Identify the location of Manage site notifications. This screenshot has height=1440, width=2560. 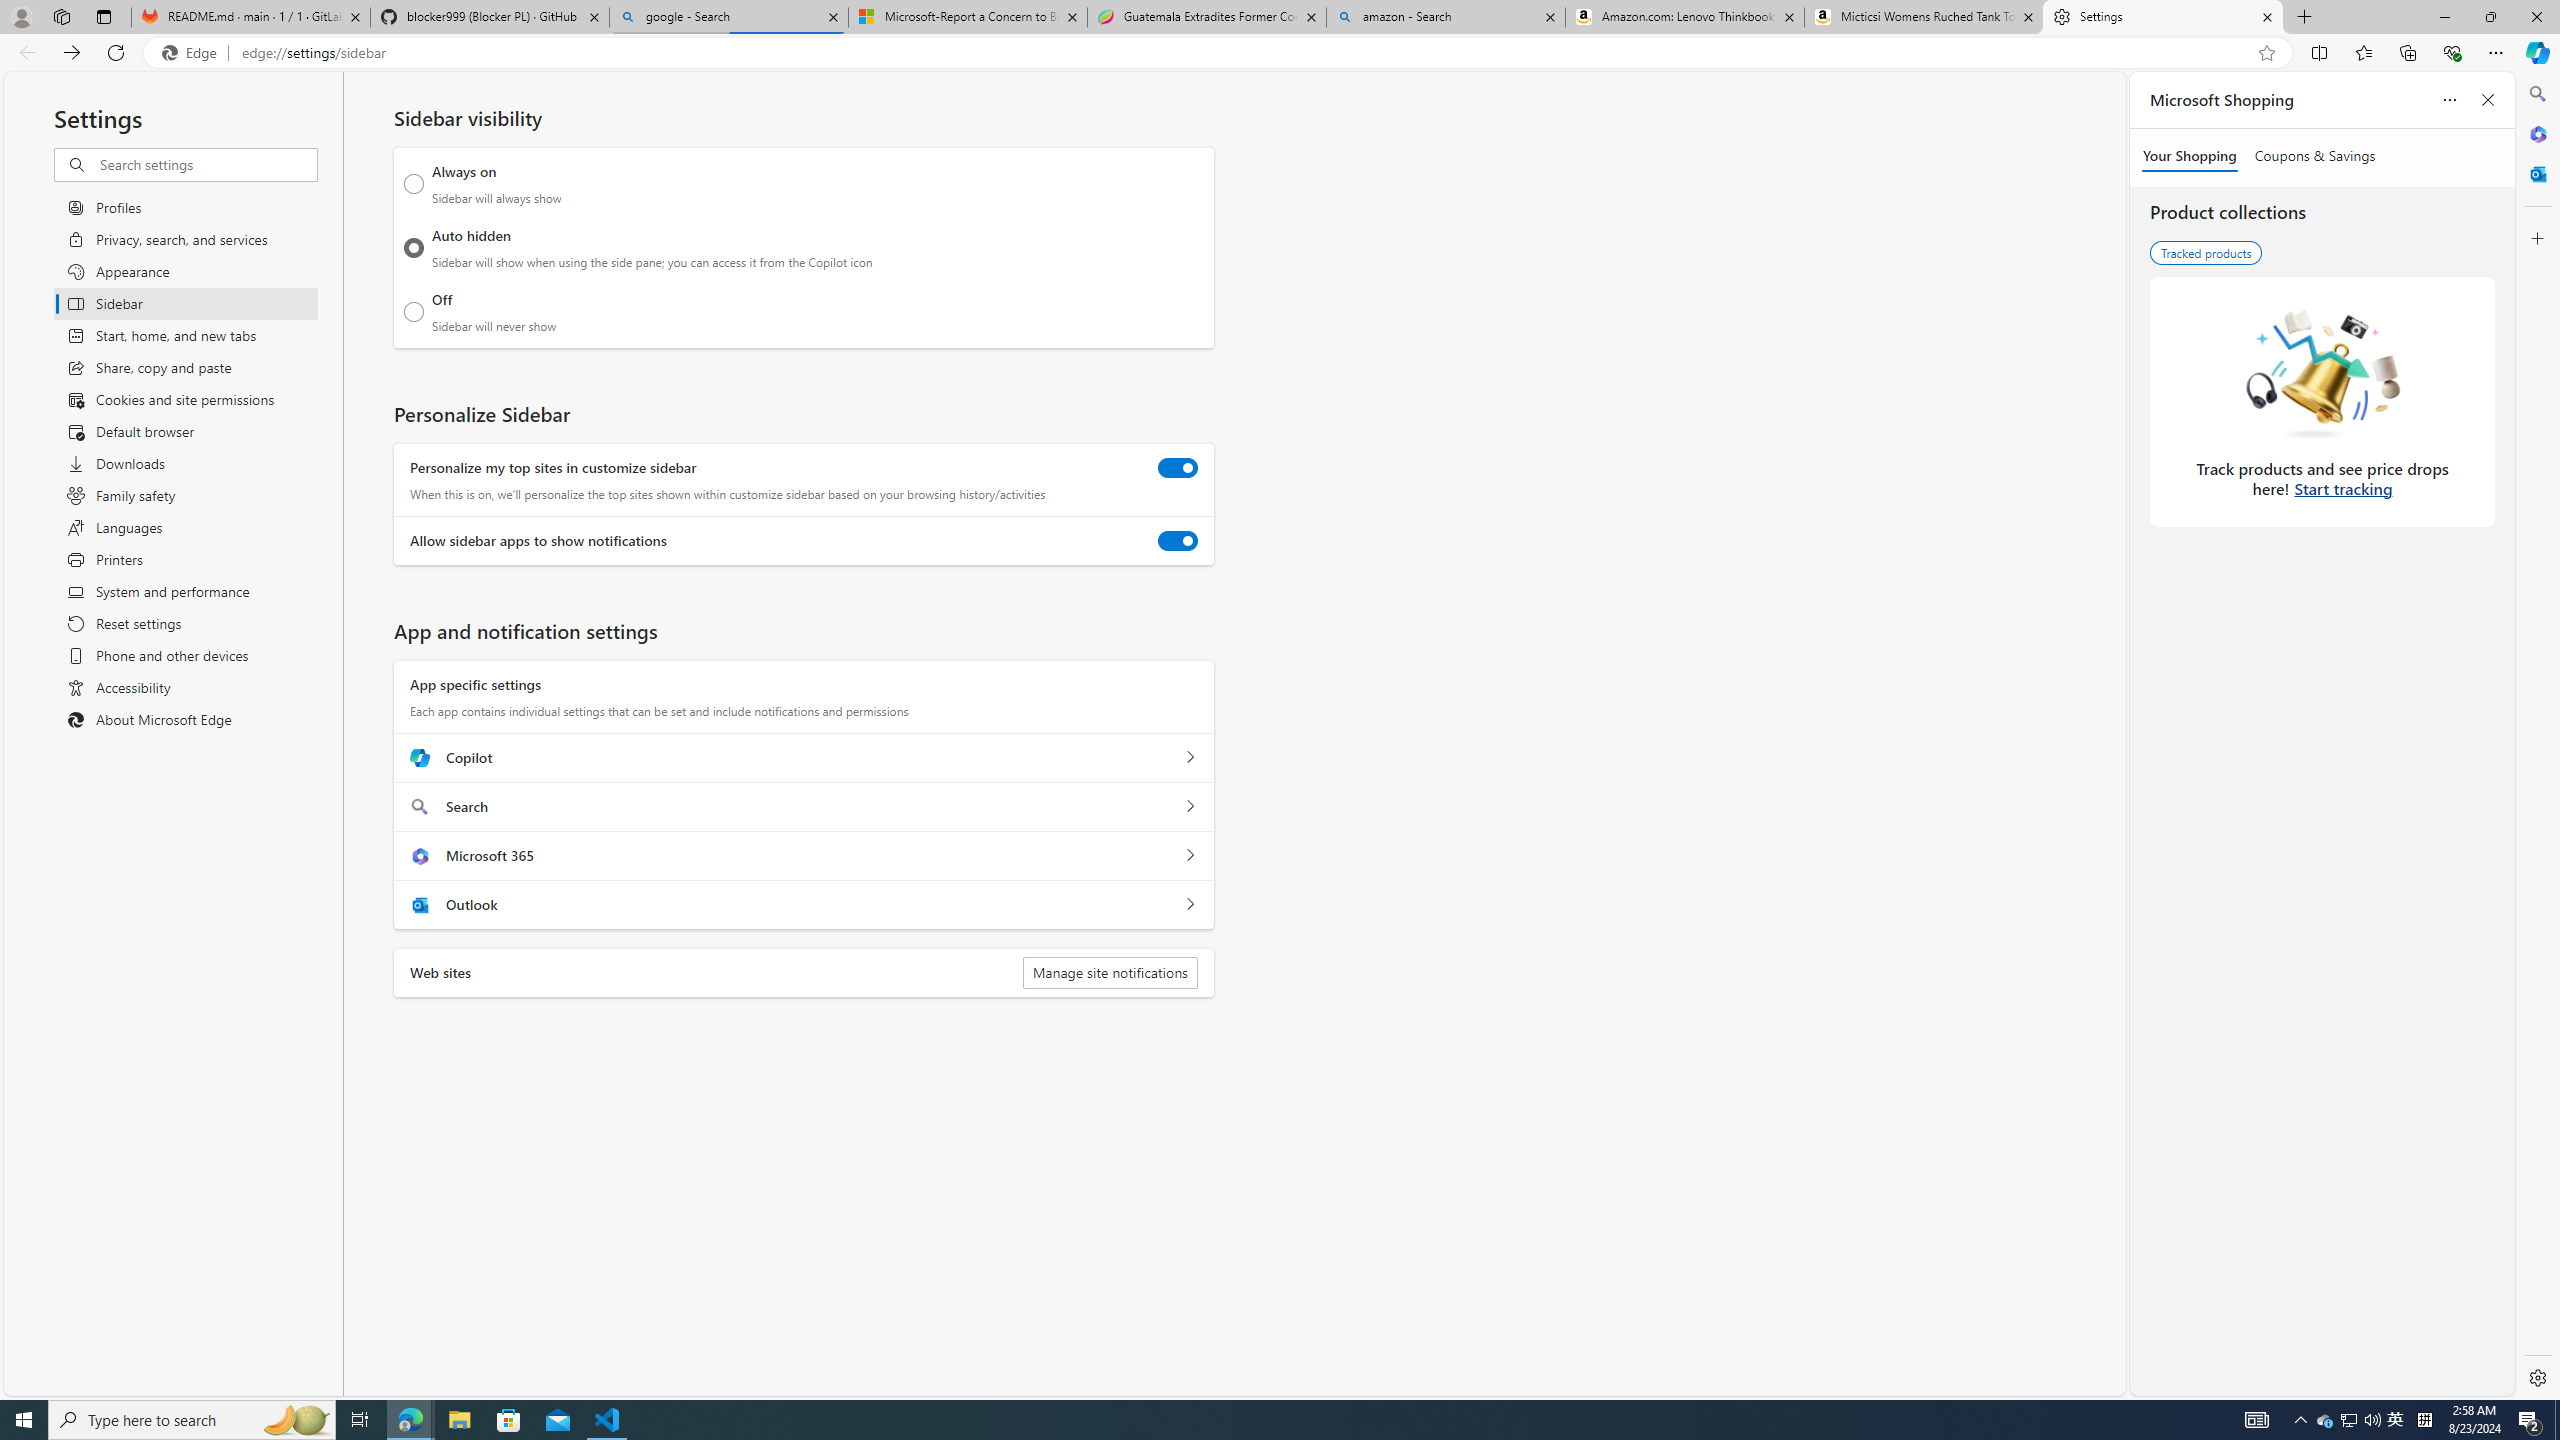
(1110, 973).